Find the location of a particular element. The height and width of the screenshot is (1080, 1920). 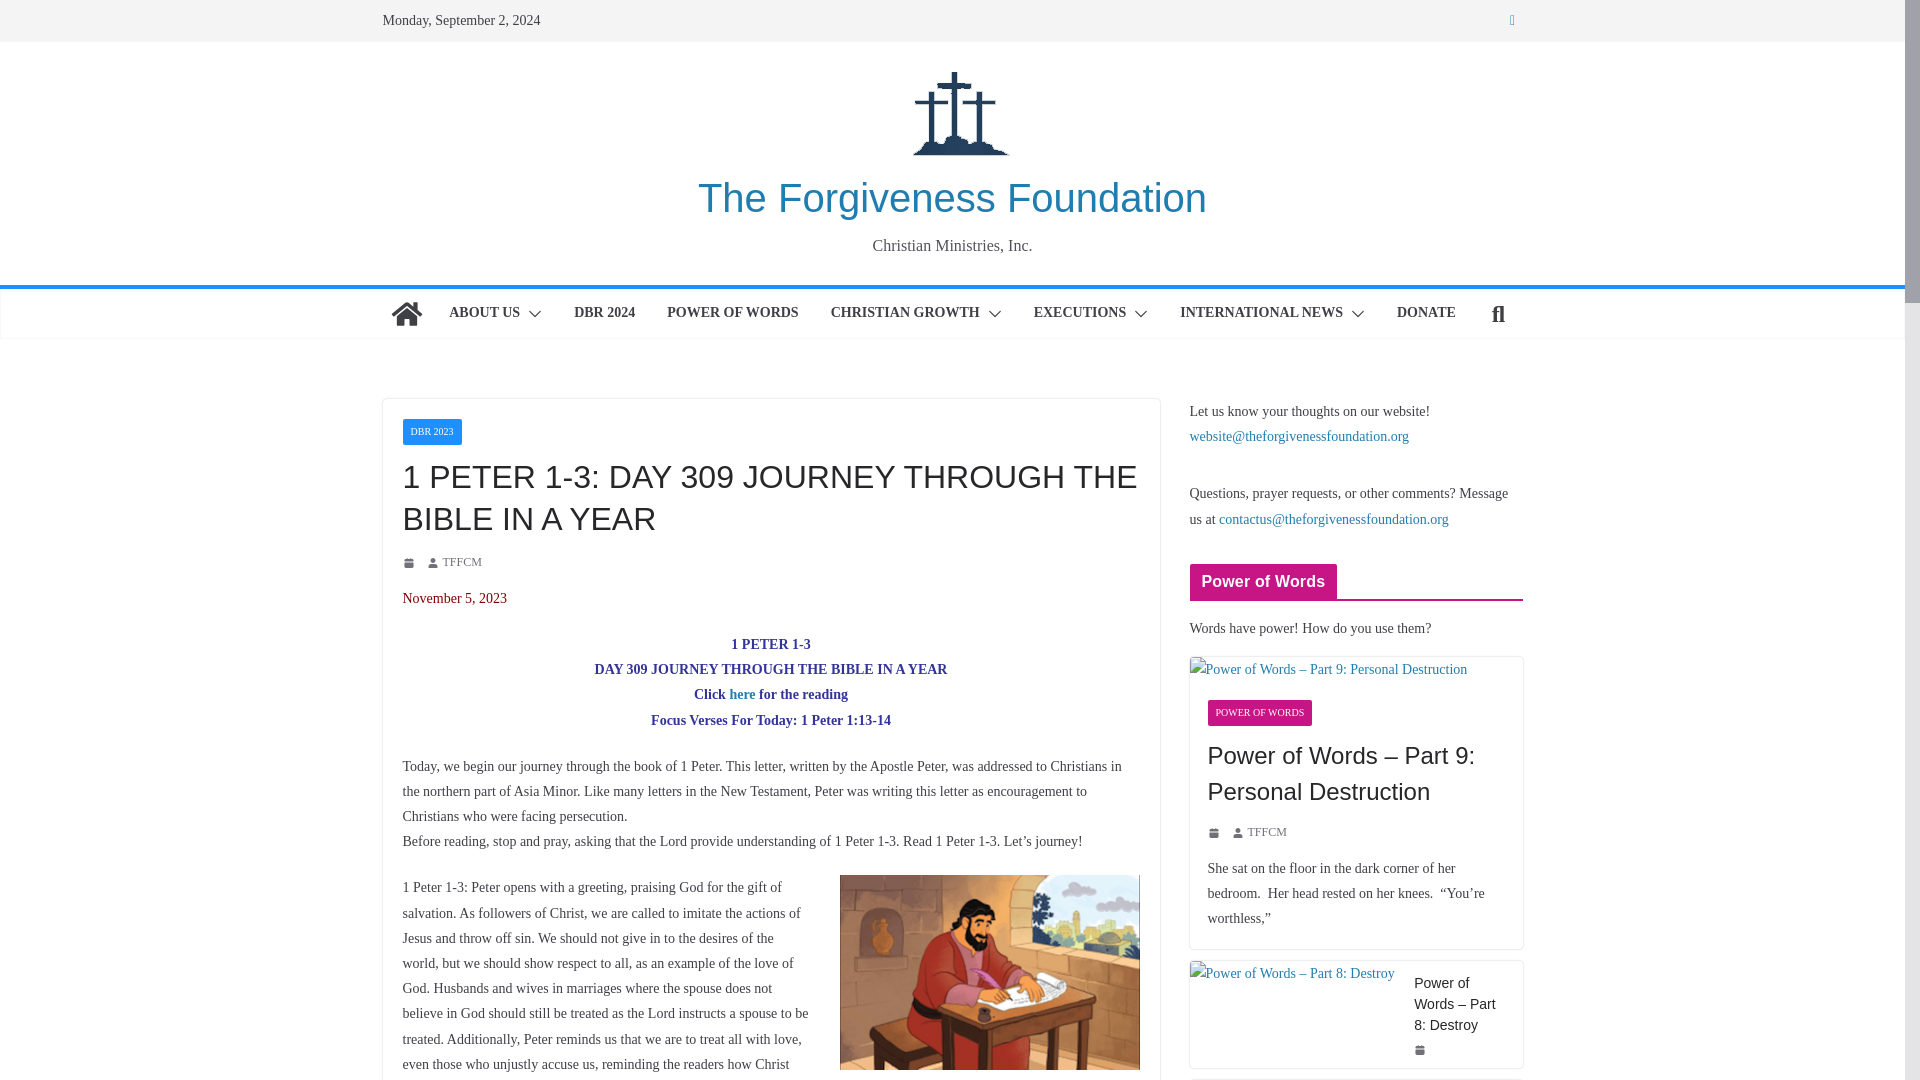

1:27 am is located at coordinates (410, 563).